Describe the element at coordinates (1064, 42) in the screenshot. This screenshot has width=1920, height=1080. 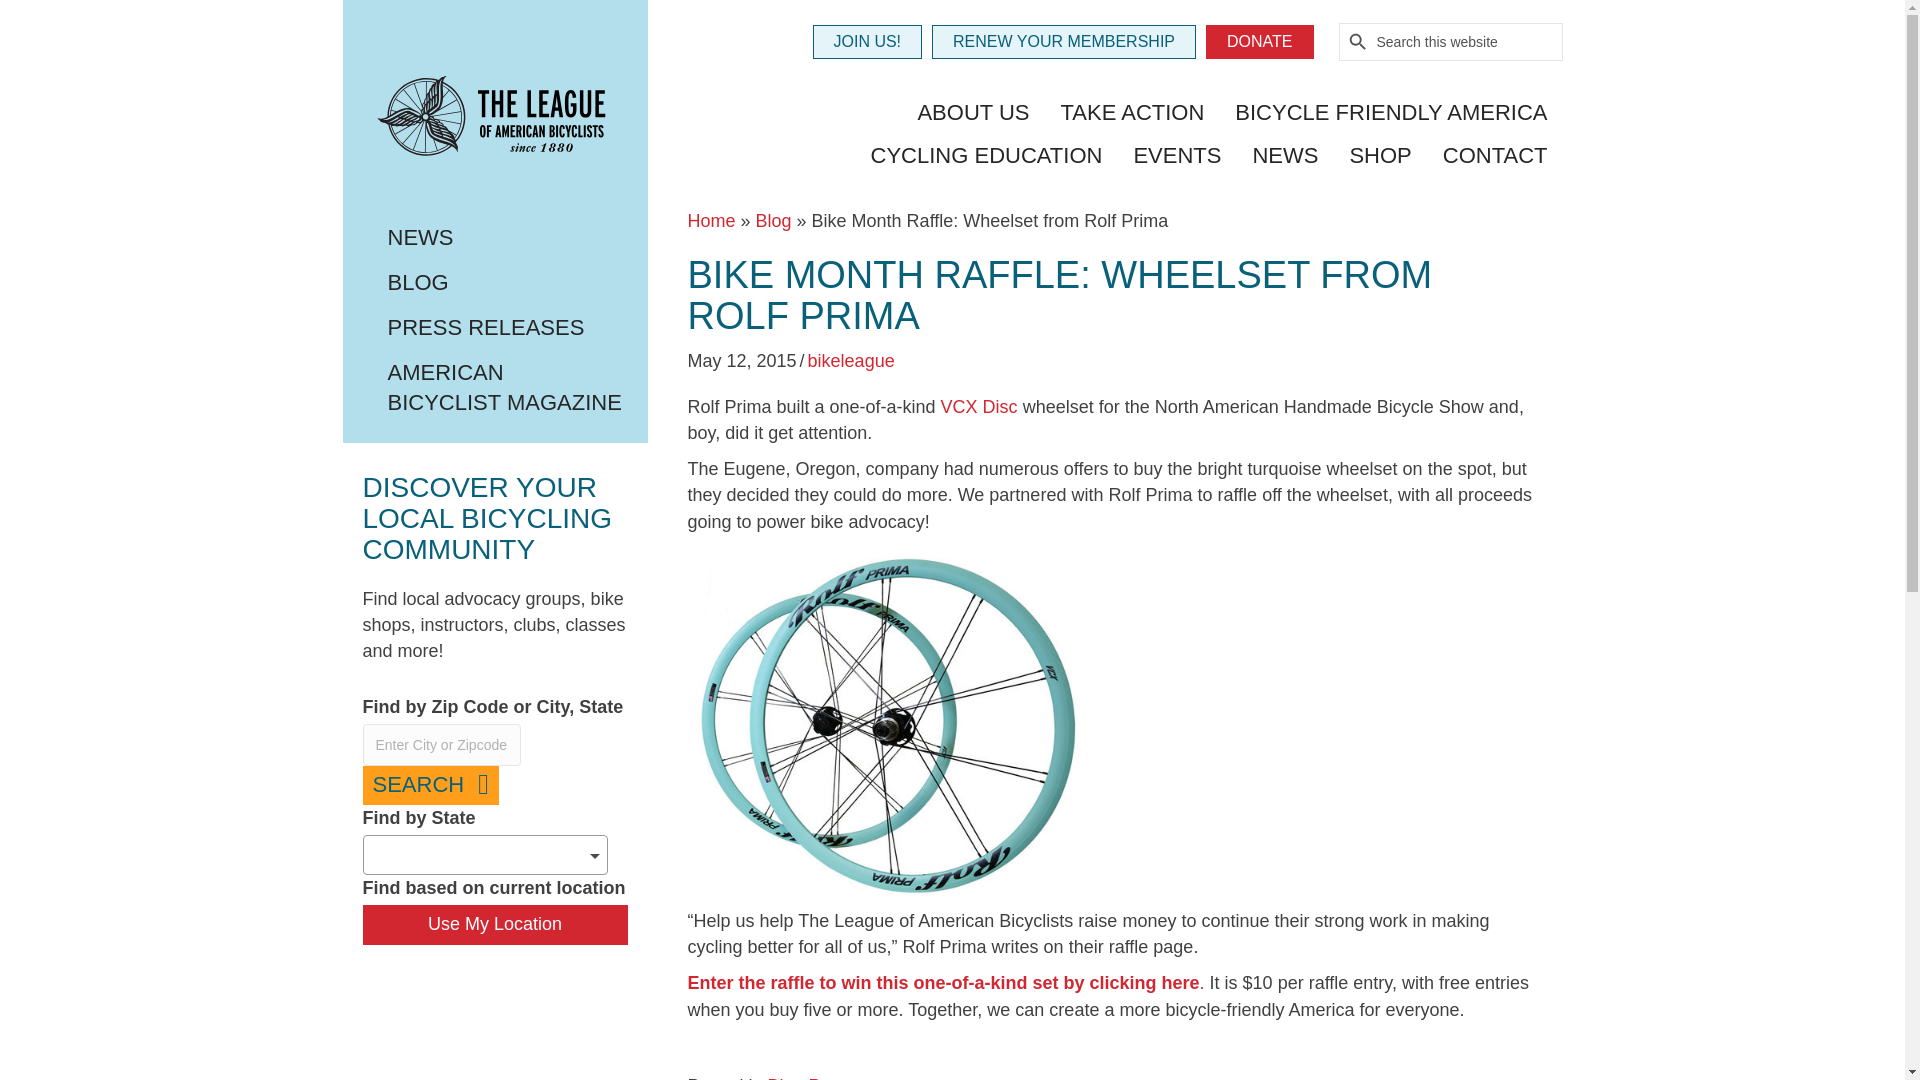
I see `RENEW YOUR MEMBERSHIP` at that location.